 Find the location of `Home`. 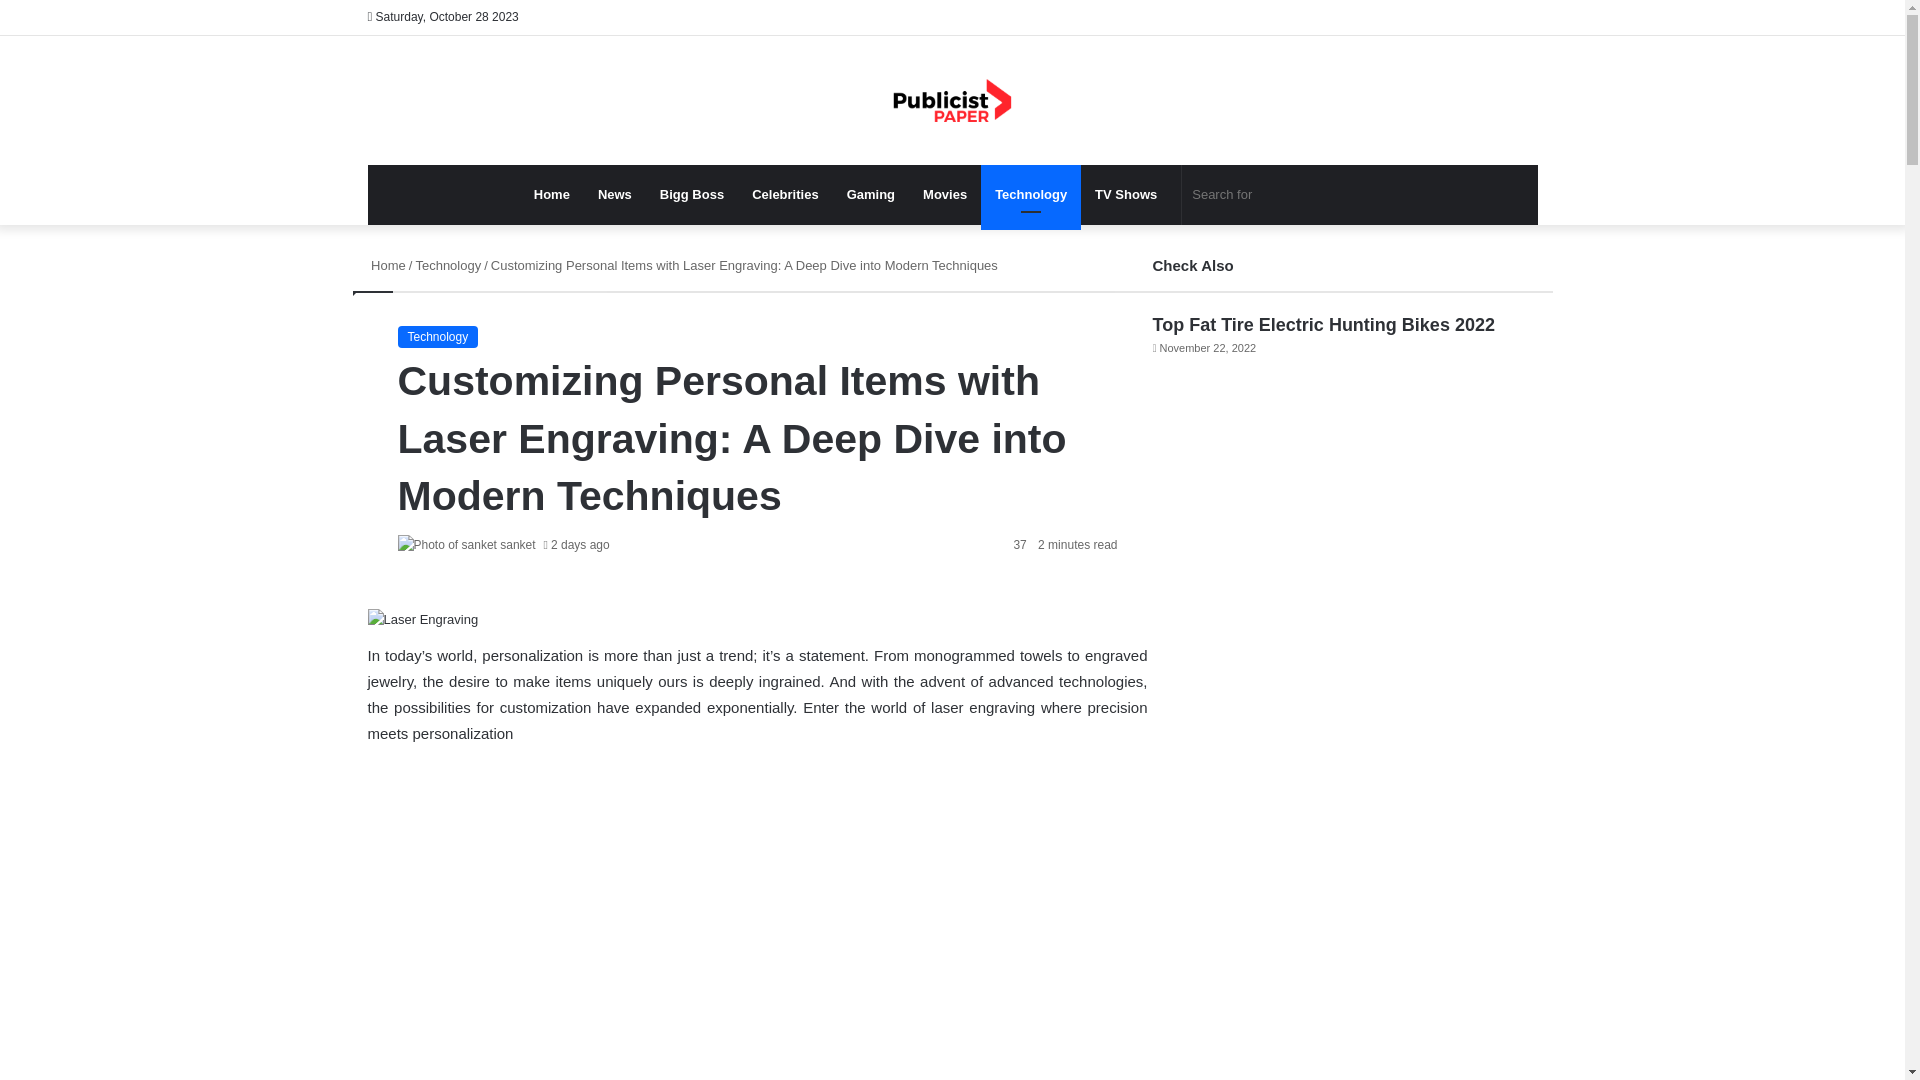

Home is located at coordinates (386, 266).